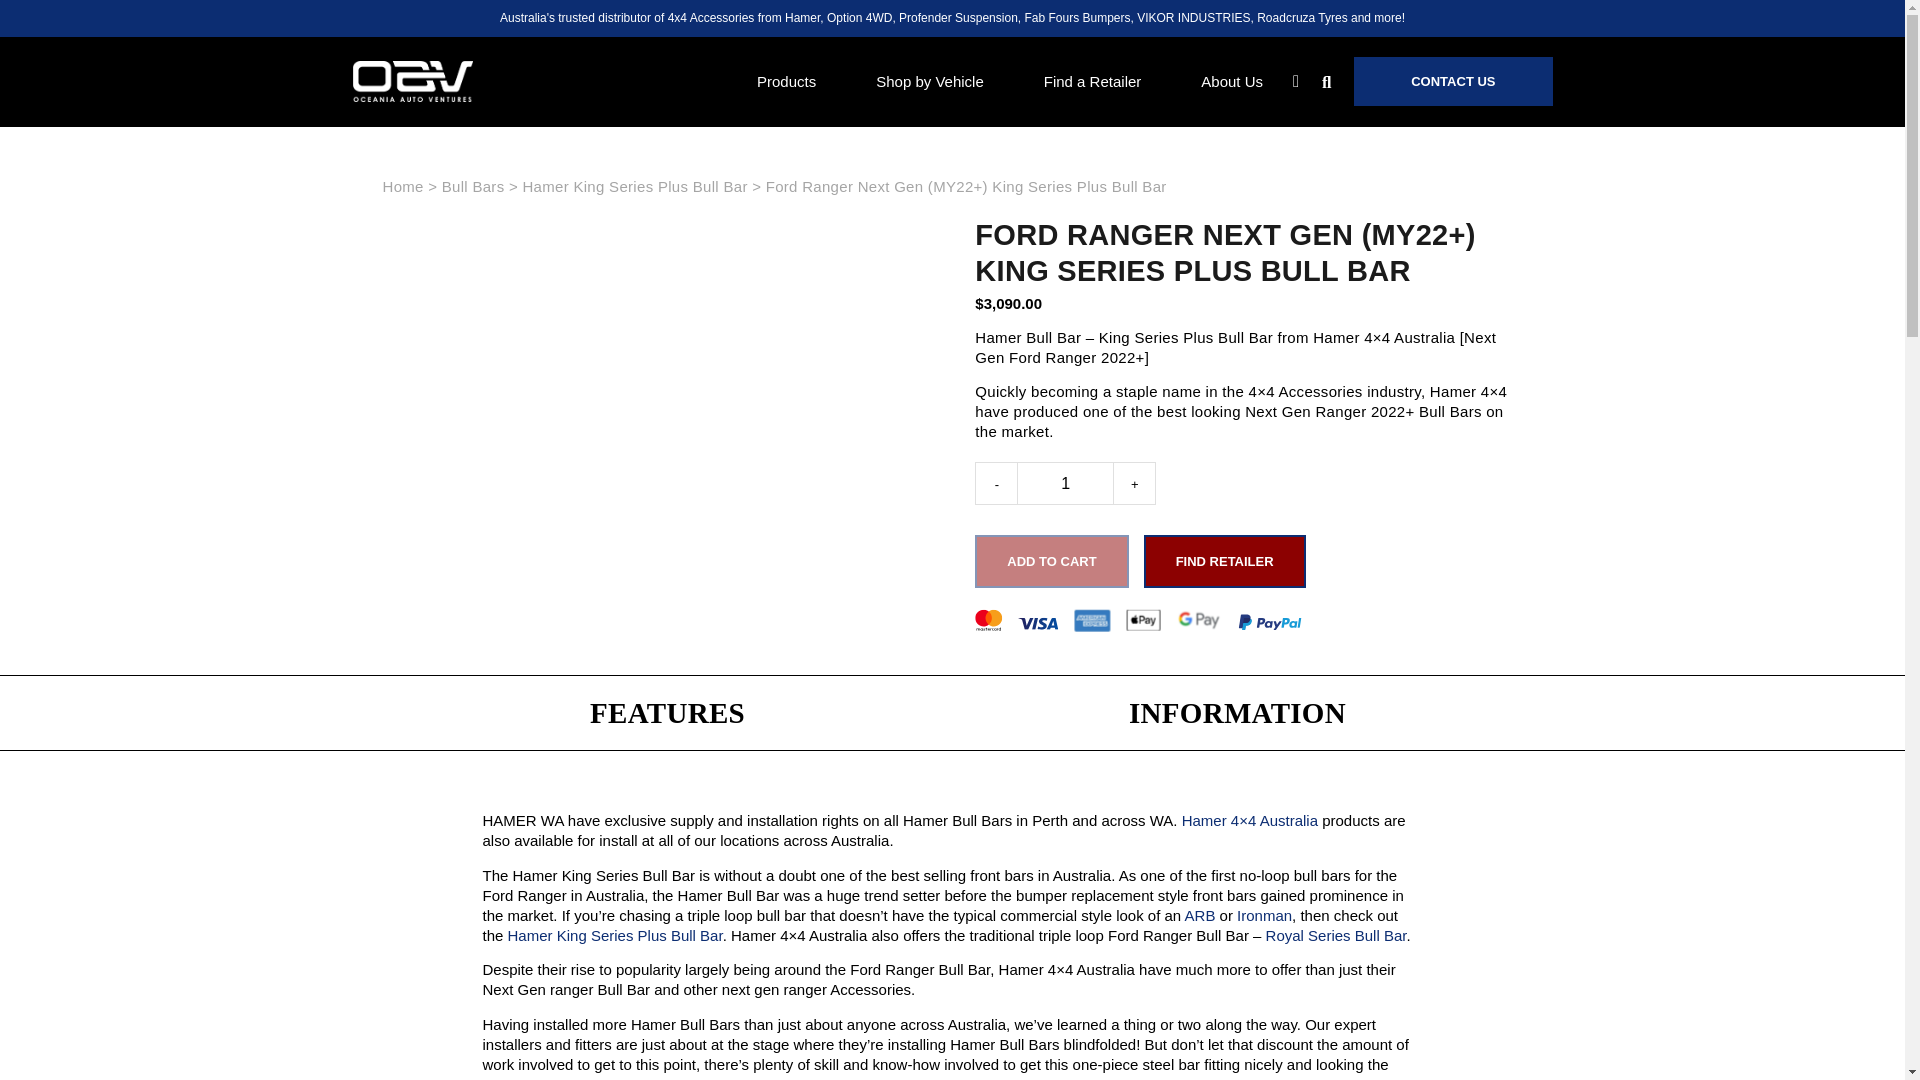  Describe the element at coordinates (1052, 560) in the screenshot. I see `ADD TO CART` at that location.